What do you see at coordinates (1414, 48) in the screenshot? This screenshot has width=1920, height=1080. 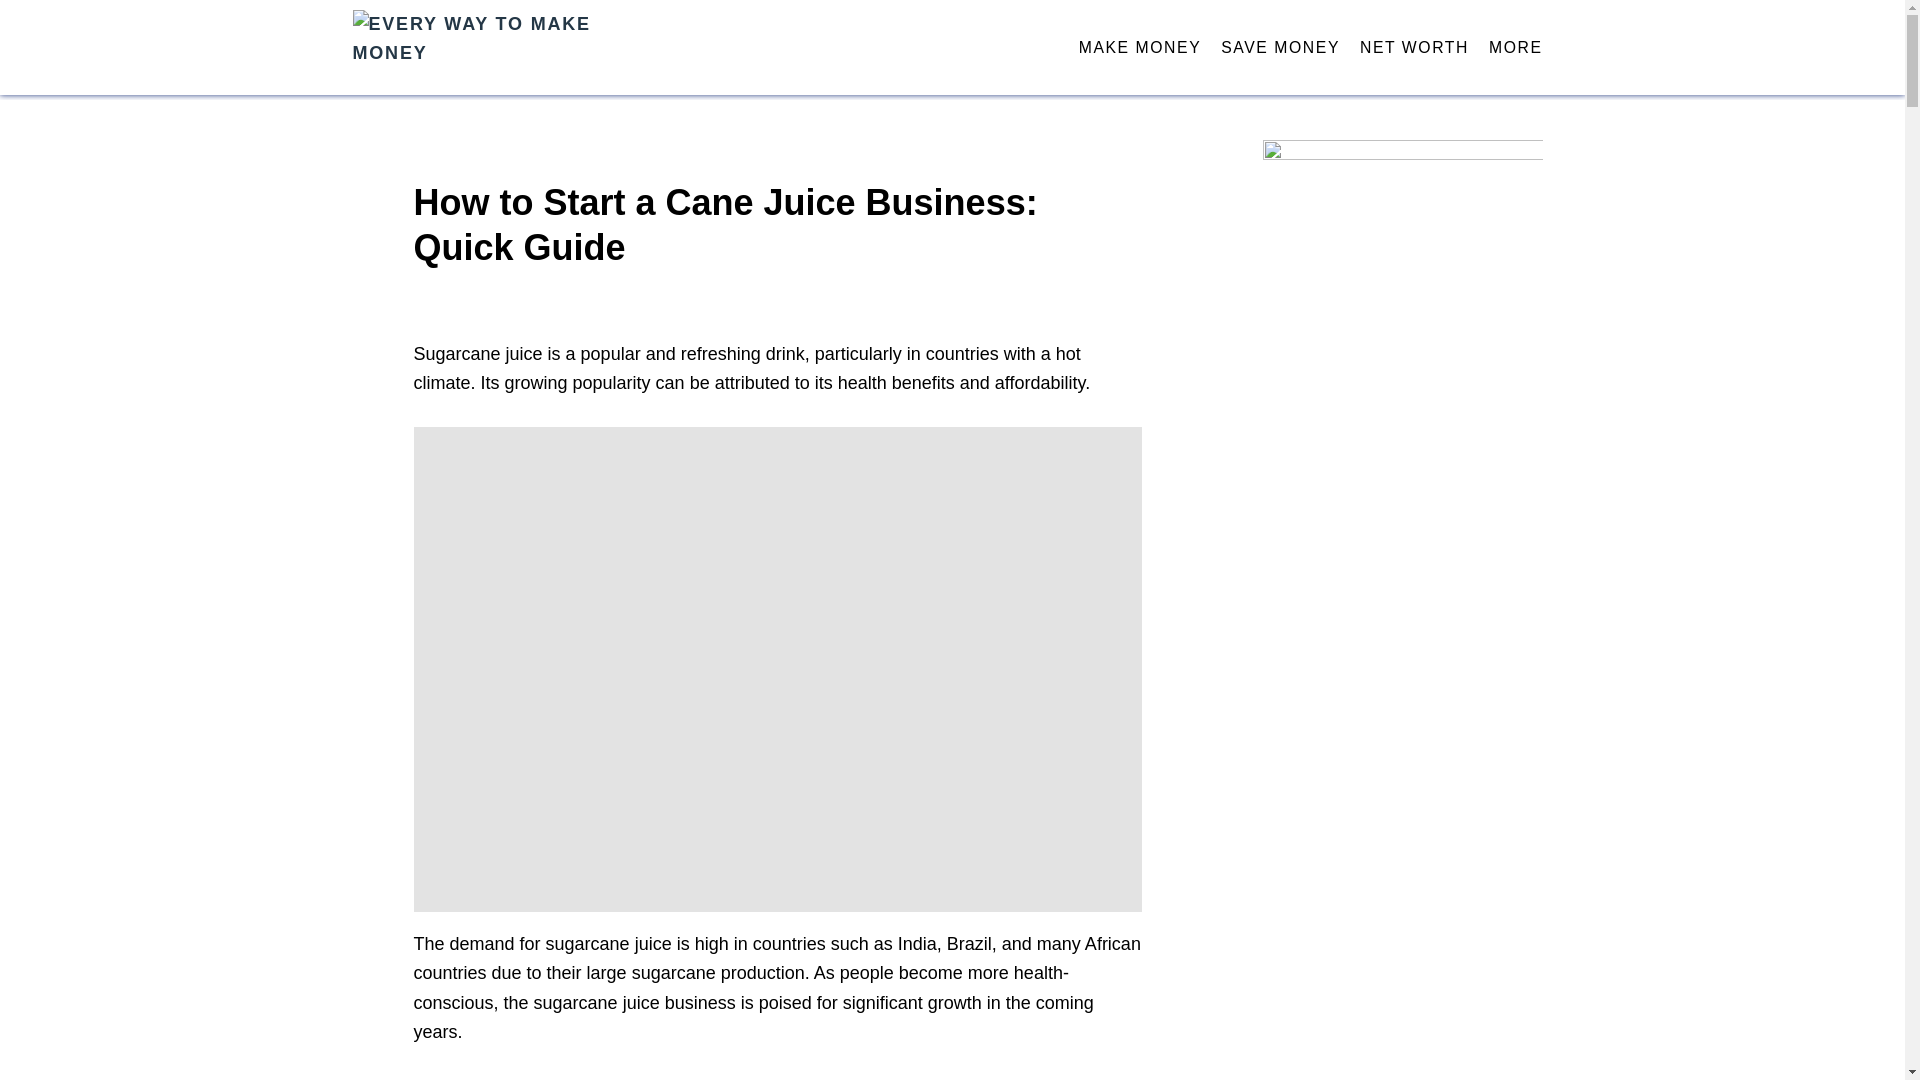 I see `NET WORTH` at bounding box center [1414, 48].